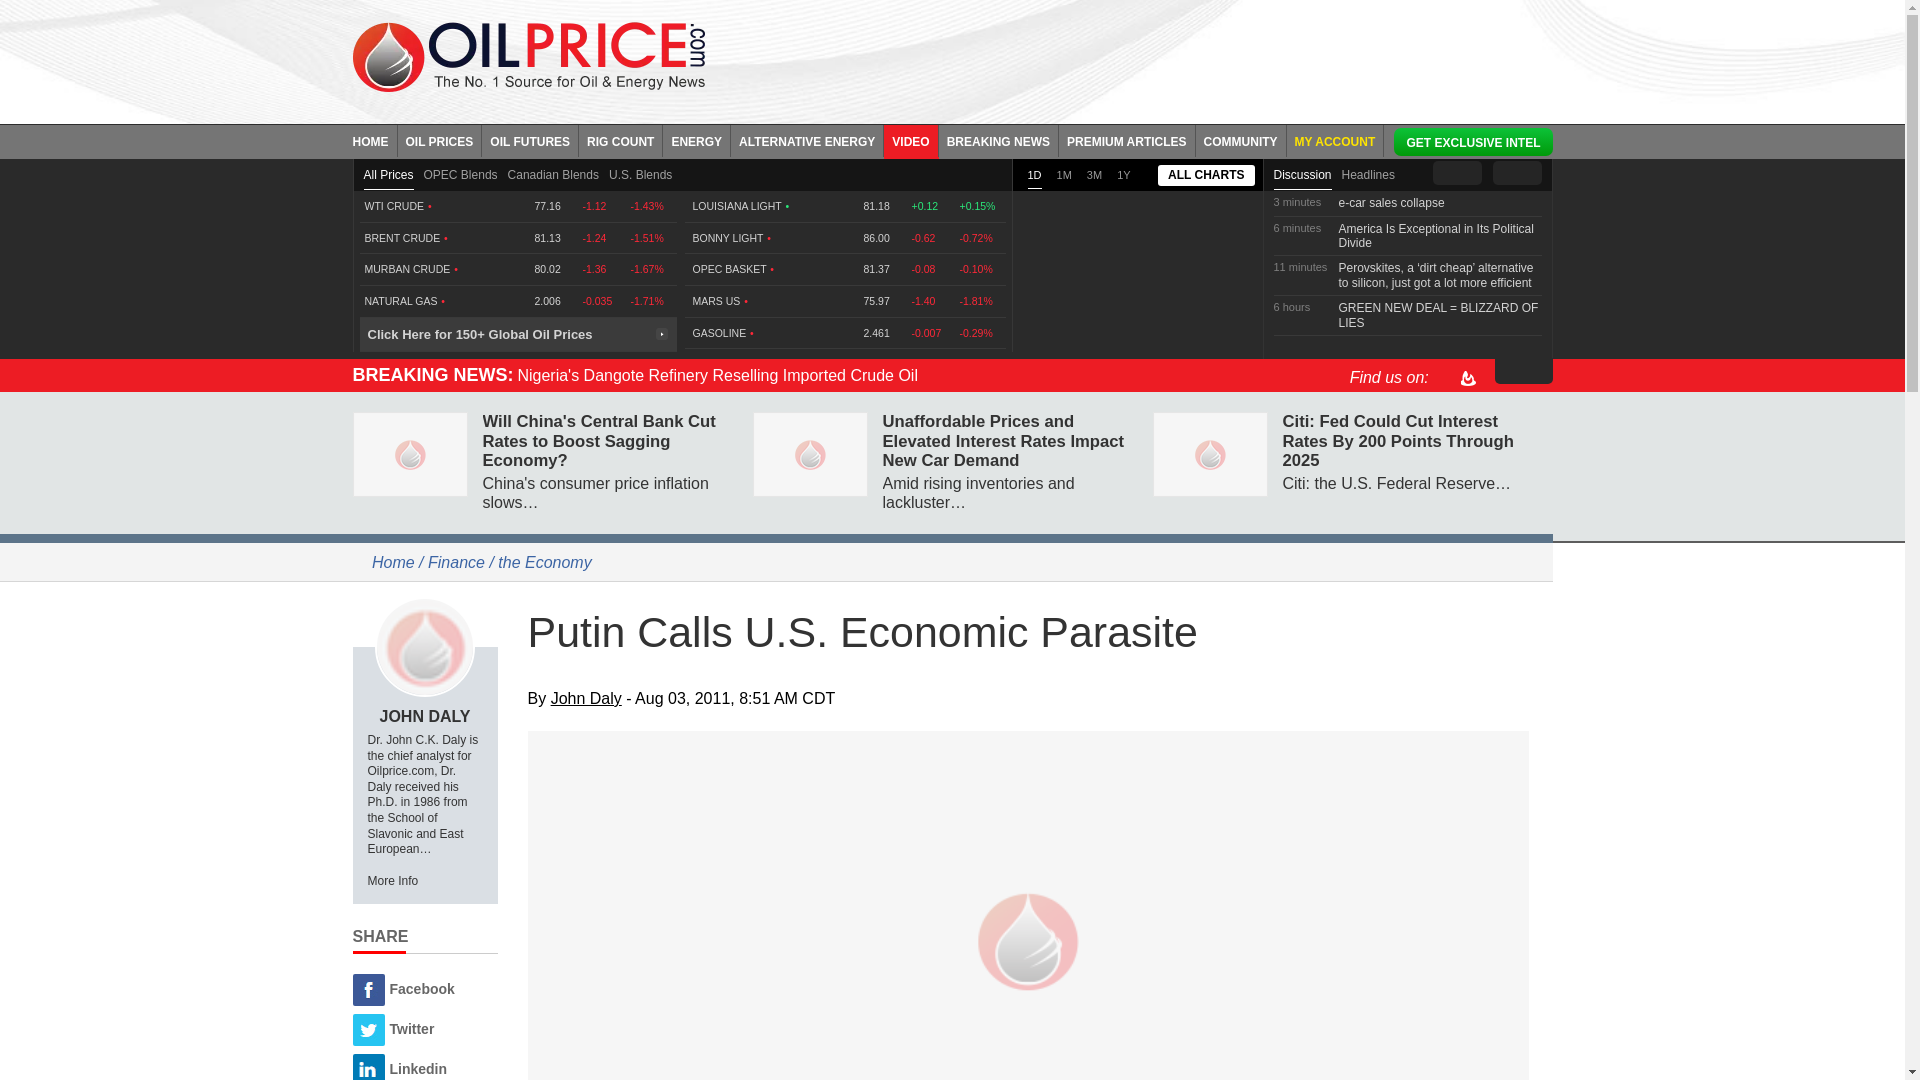 The width and height of the screenshot is (1920, 1080). Describe the element at coordinates (440, 140) in the screenshot. I see `OIL PRICES` at that location.